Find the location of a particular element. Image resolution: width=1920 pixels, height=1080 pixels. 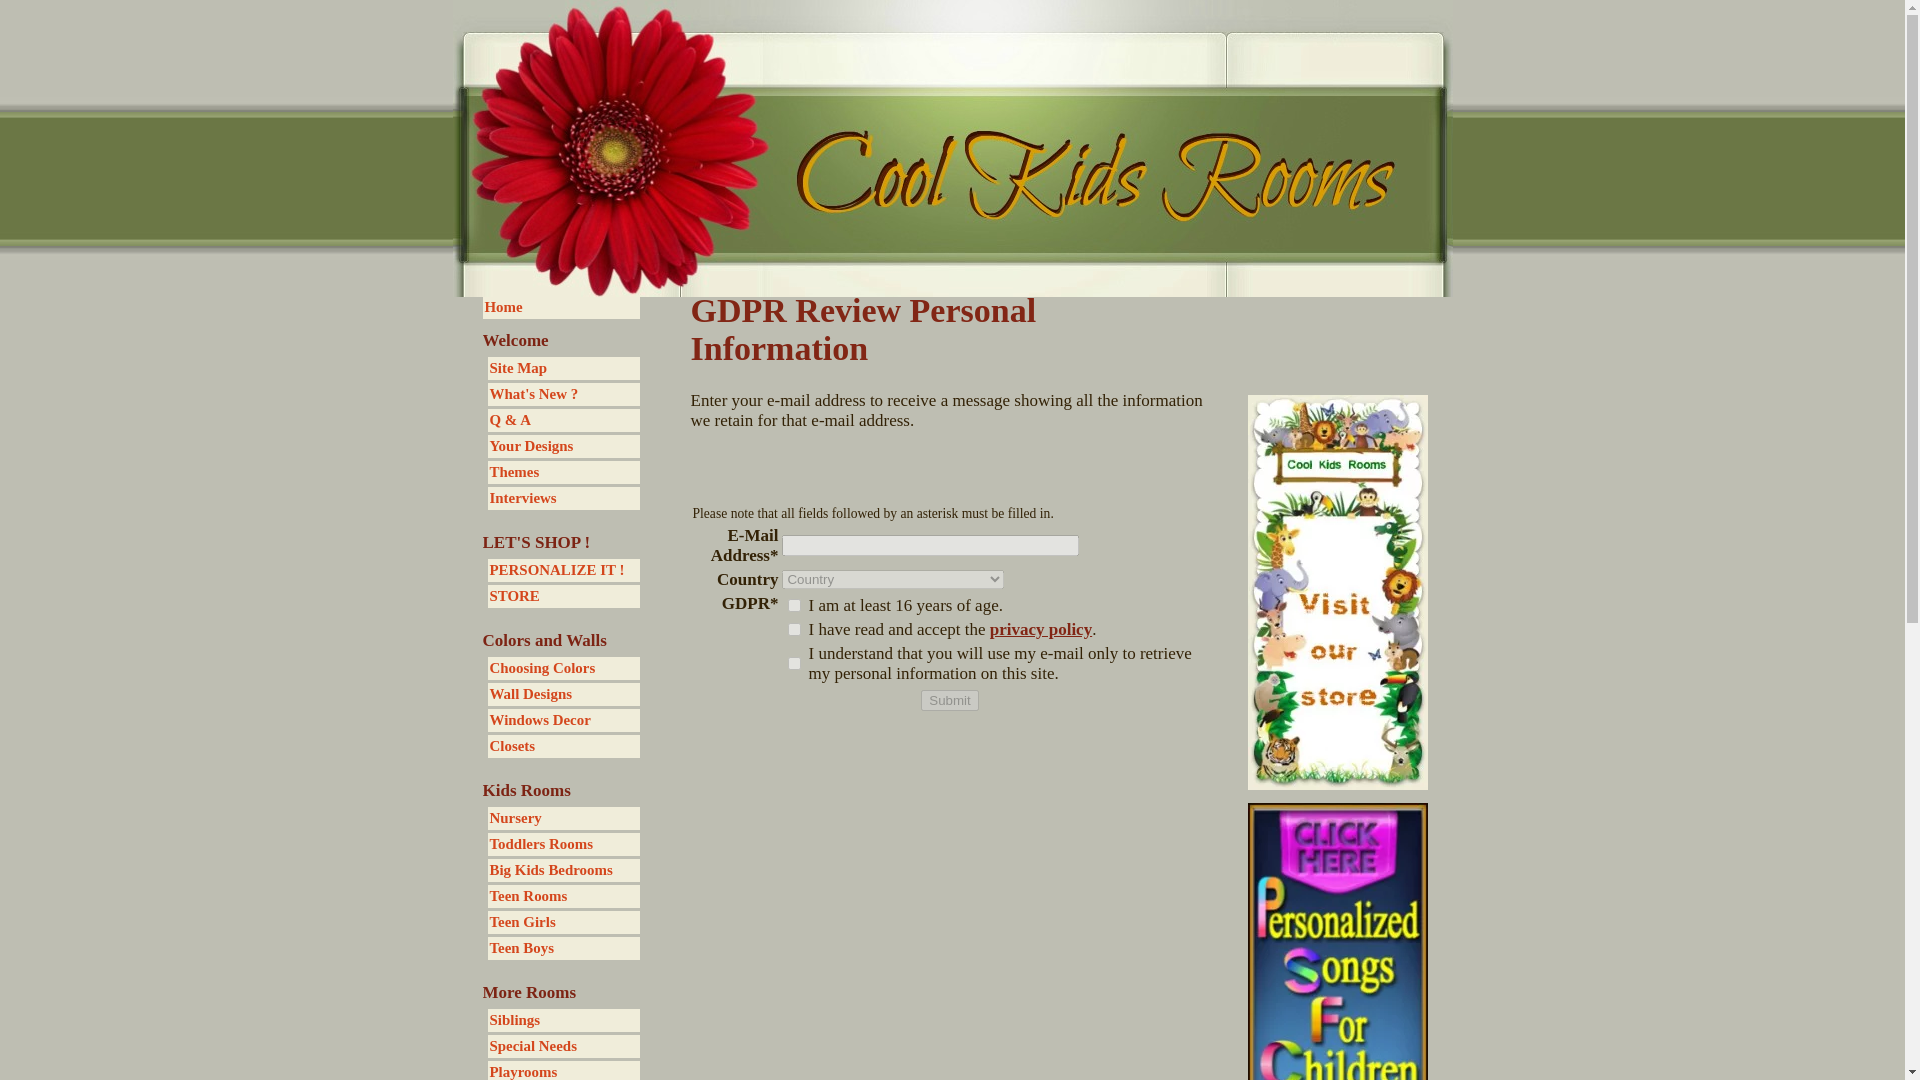

Teen Rooms is located at coordinates (563, 896).